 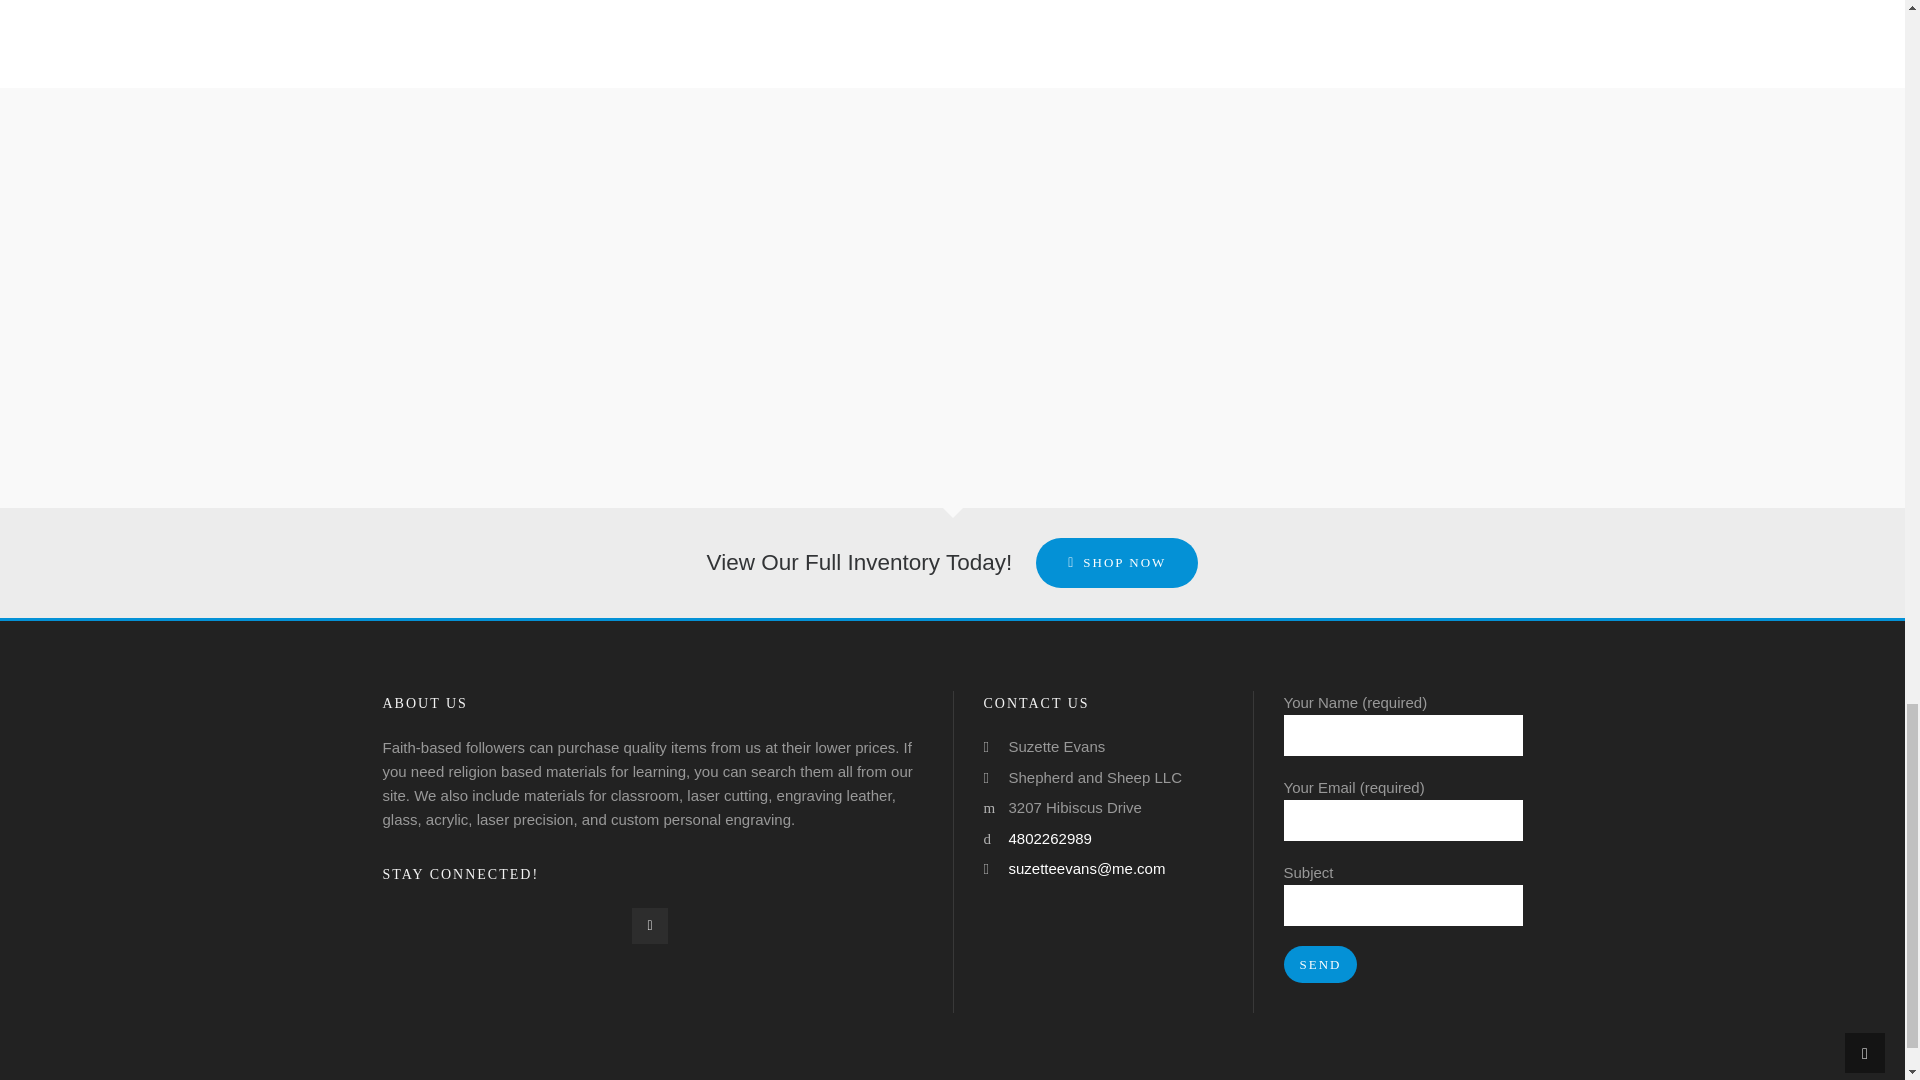 I want to click on 4802262989, so click(x=1049, y=838).